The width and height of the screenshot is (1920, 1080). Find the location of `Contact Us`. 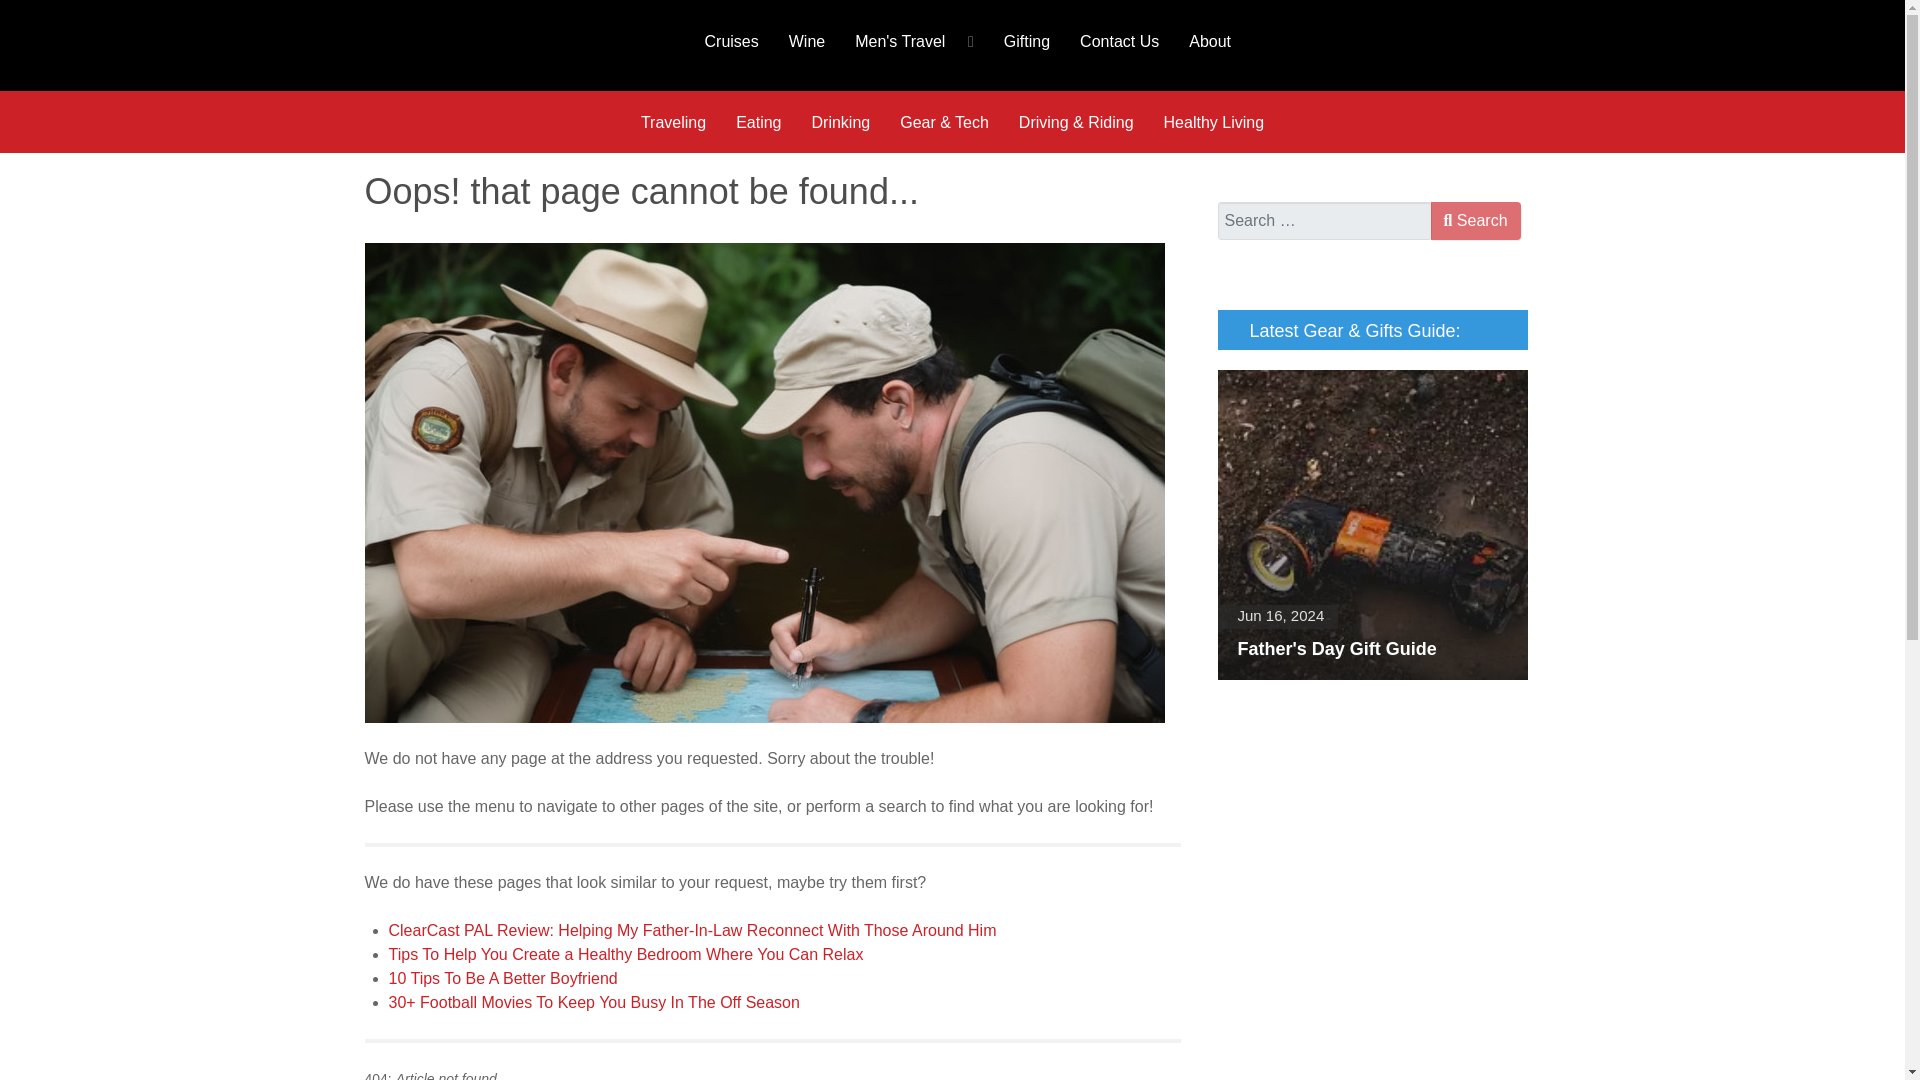

Contact Us is located at coordinates (1119, 40).